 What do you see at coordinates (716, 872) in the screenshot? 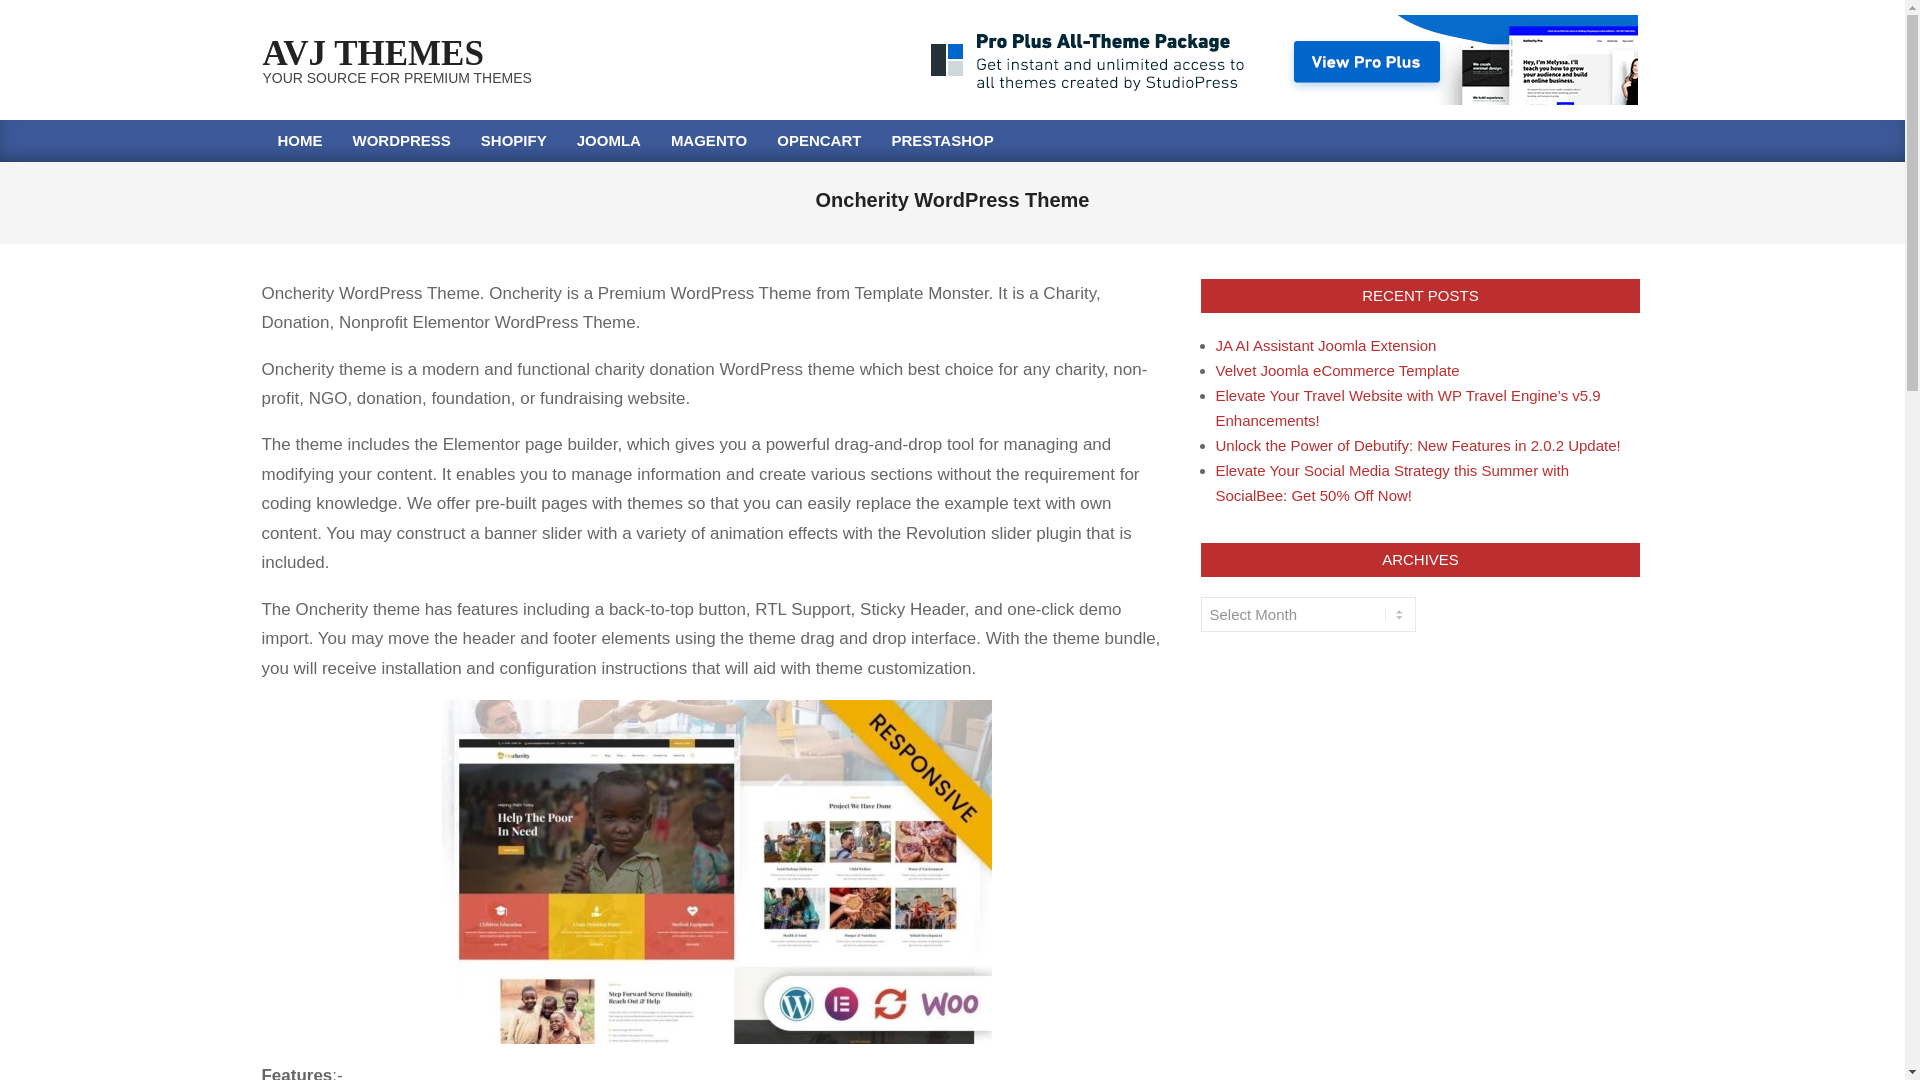
I see `Oncherity WordPress Theme` at bounding box center [716, 872].